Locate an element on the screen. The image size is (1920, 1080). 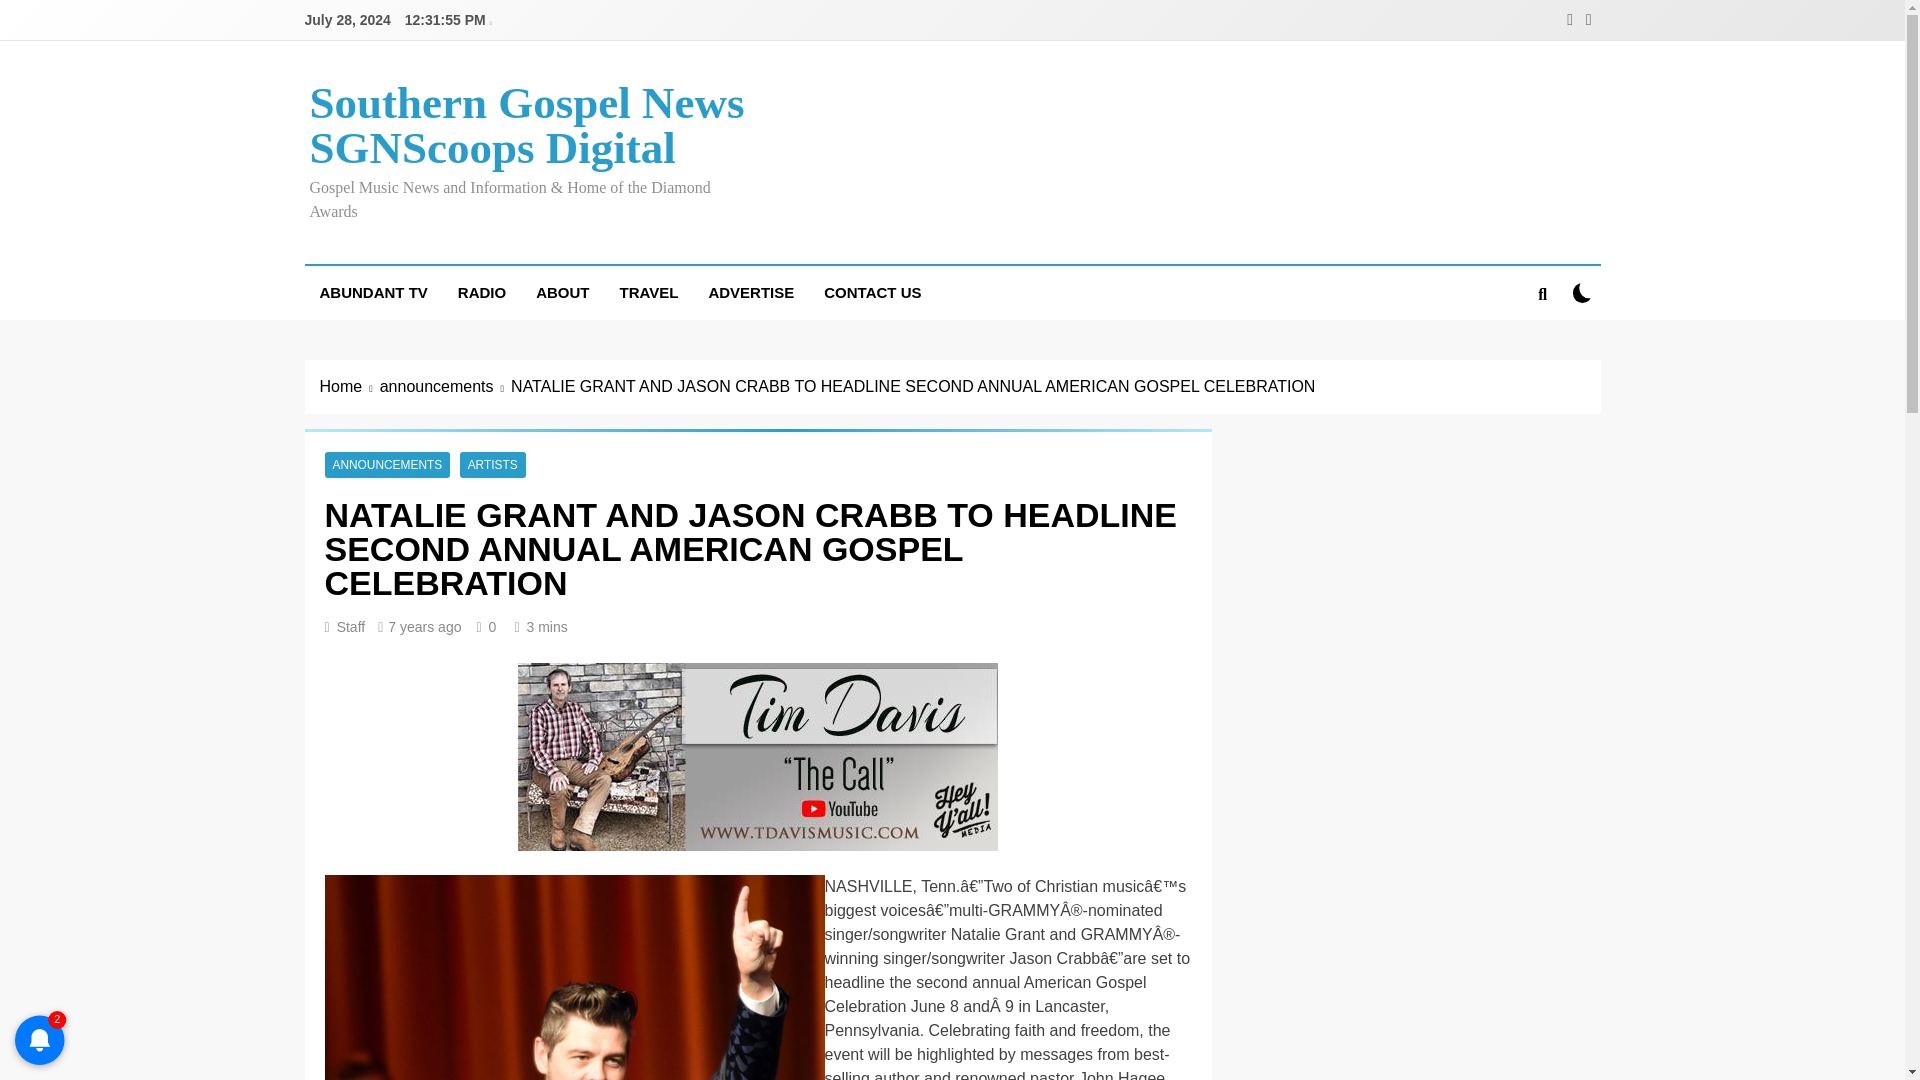
ABOUT is located at coordinates (562, 292).